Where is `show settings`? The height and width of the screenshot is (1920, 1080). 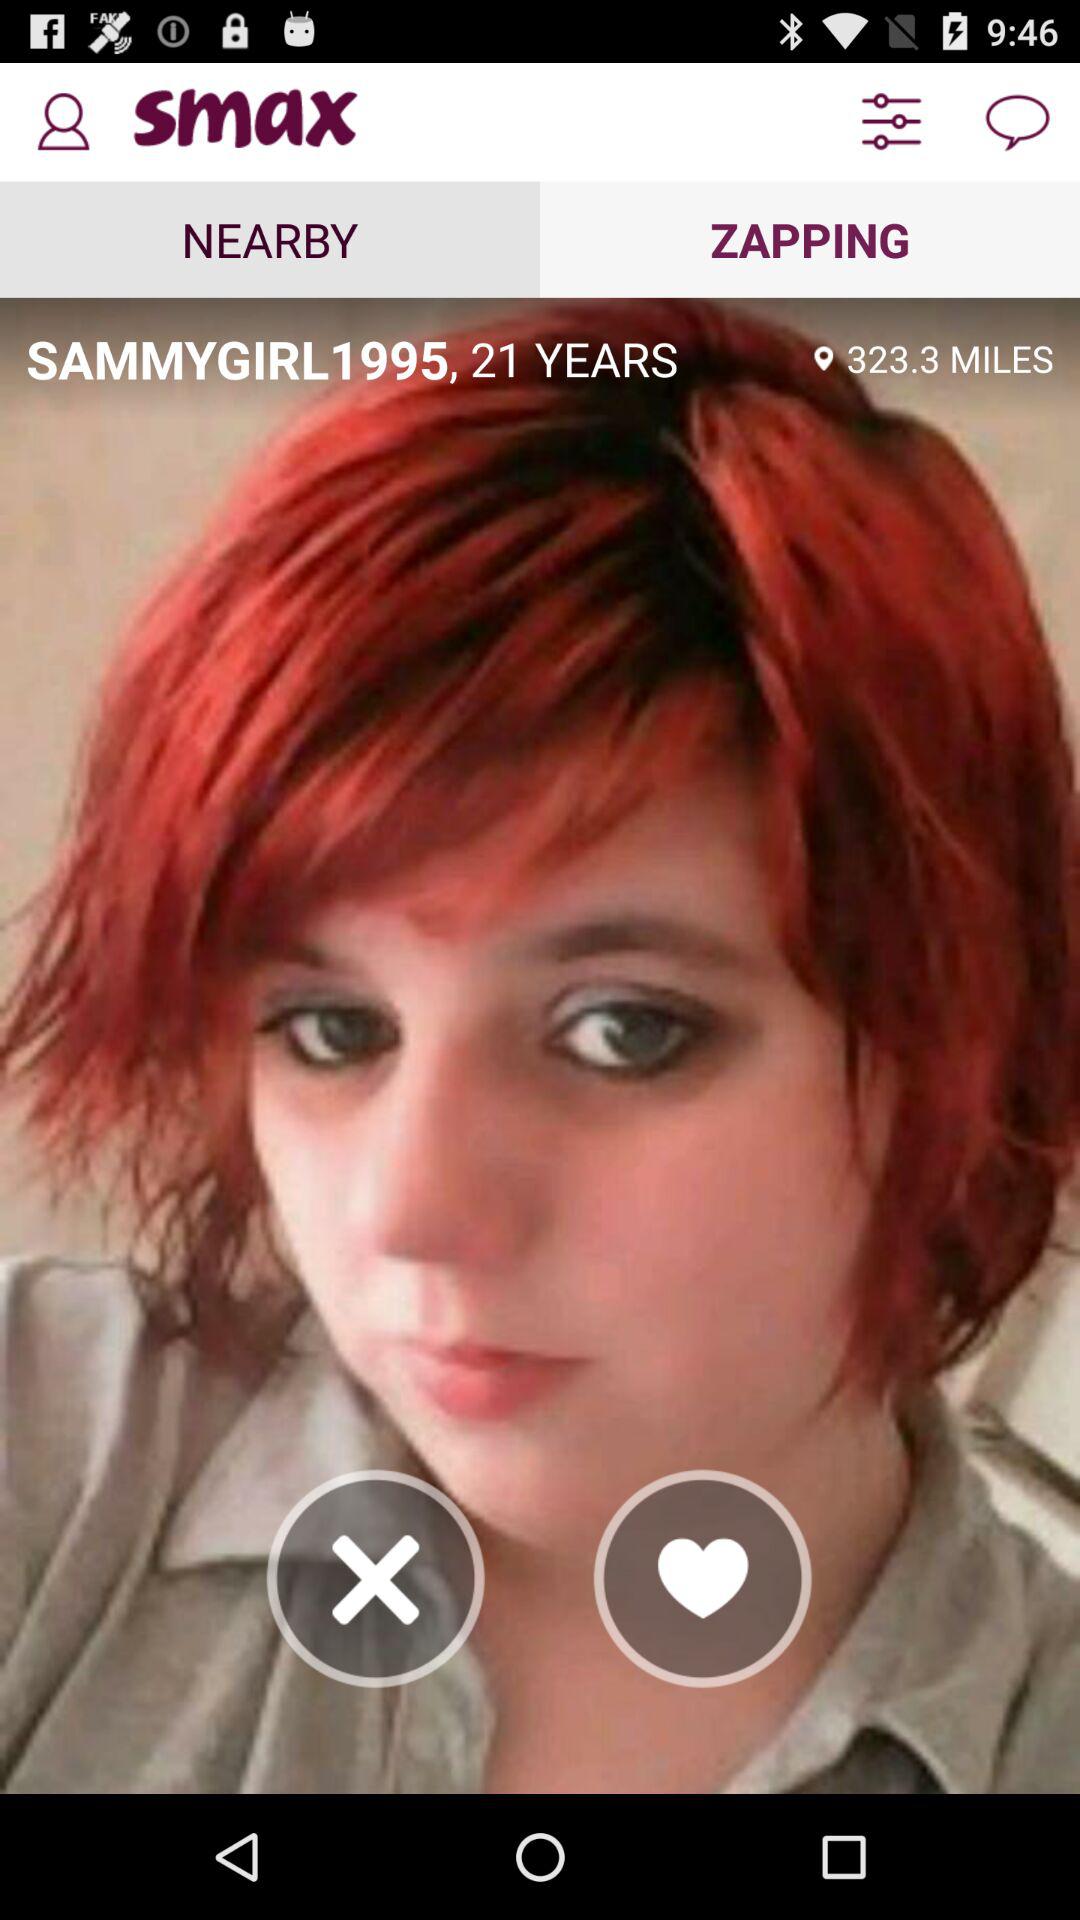
show settings is located at coordinates (891, 122).